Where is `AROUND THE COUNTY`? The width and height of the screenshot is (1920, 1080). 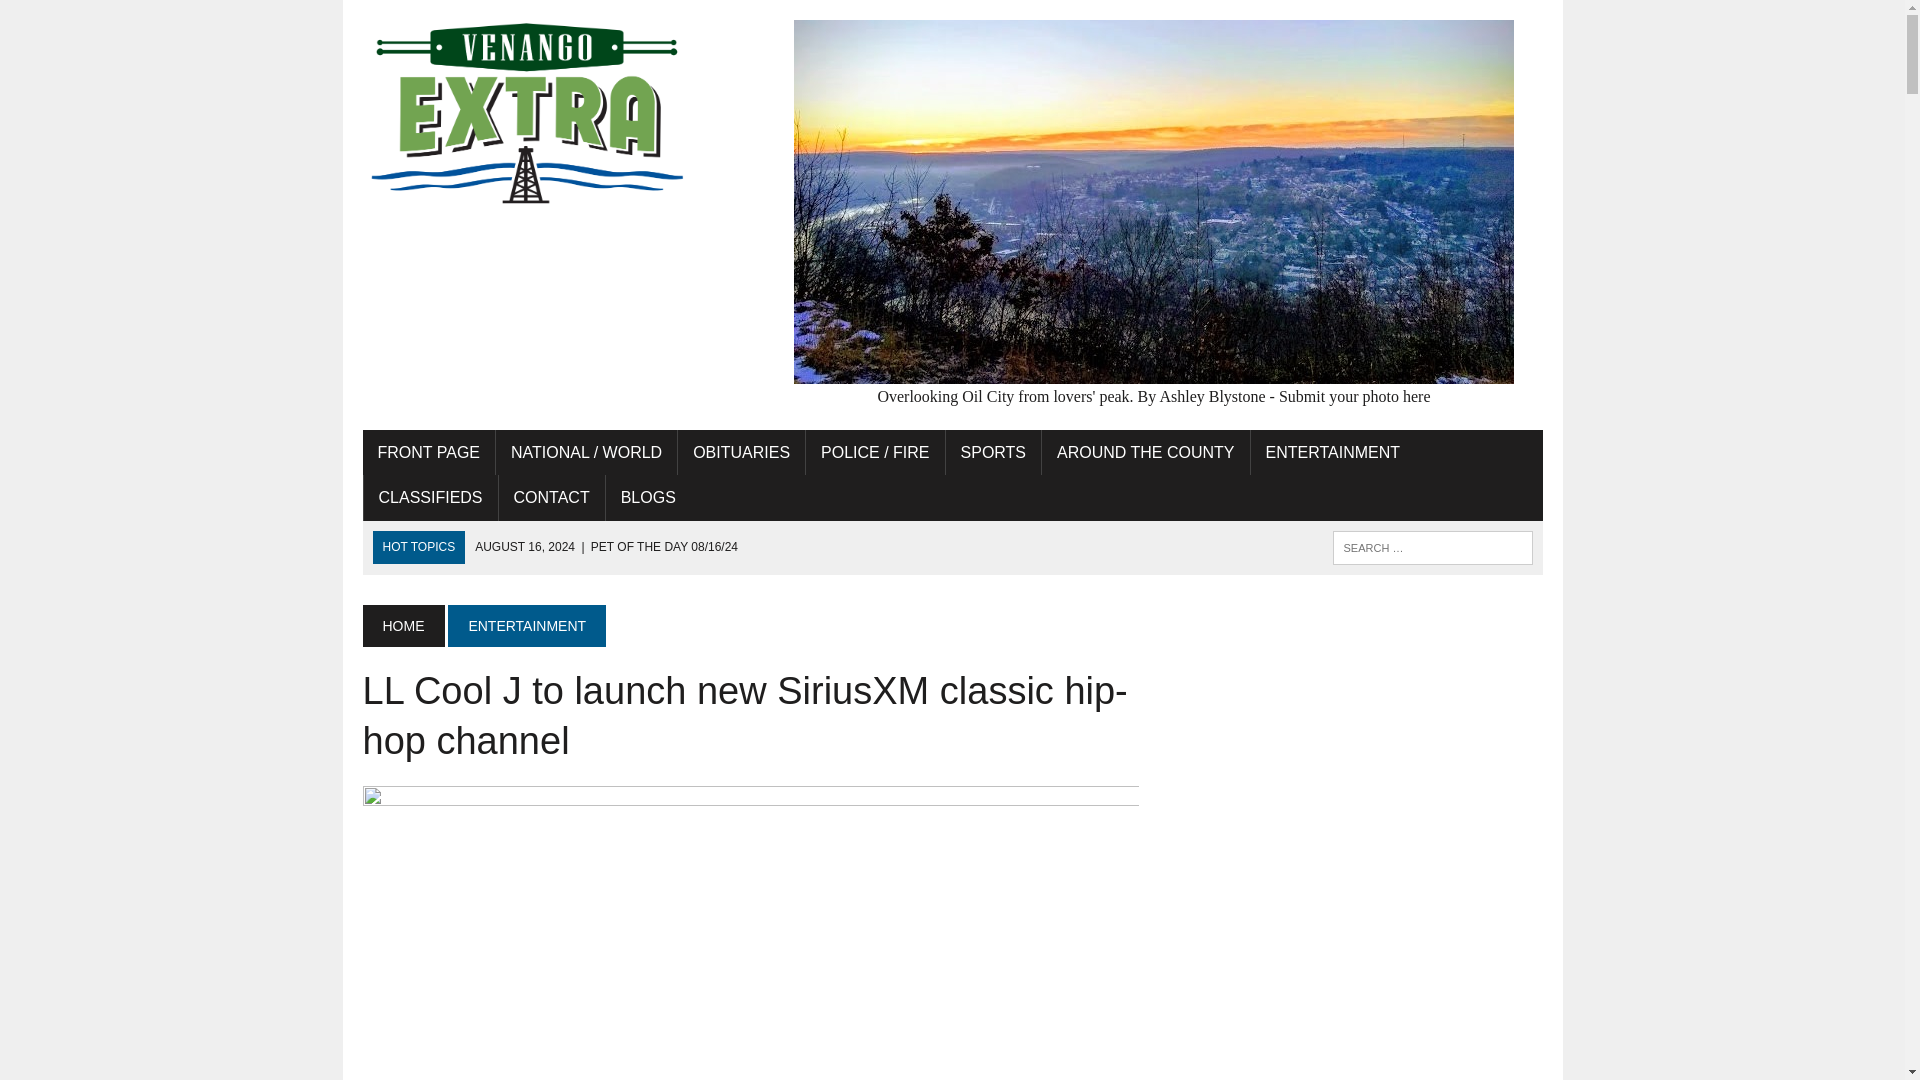 AROUND THE COUNTY is located at coordinates (1146, 452).